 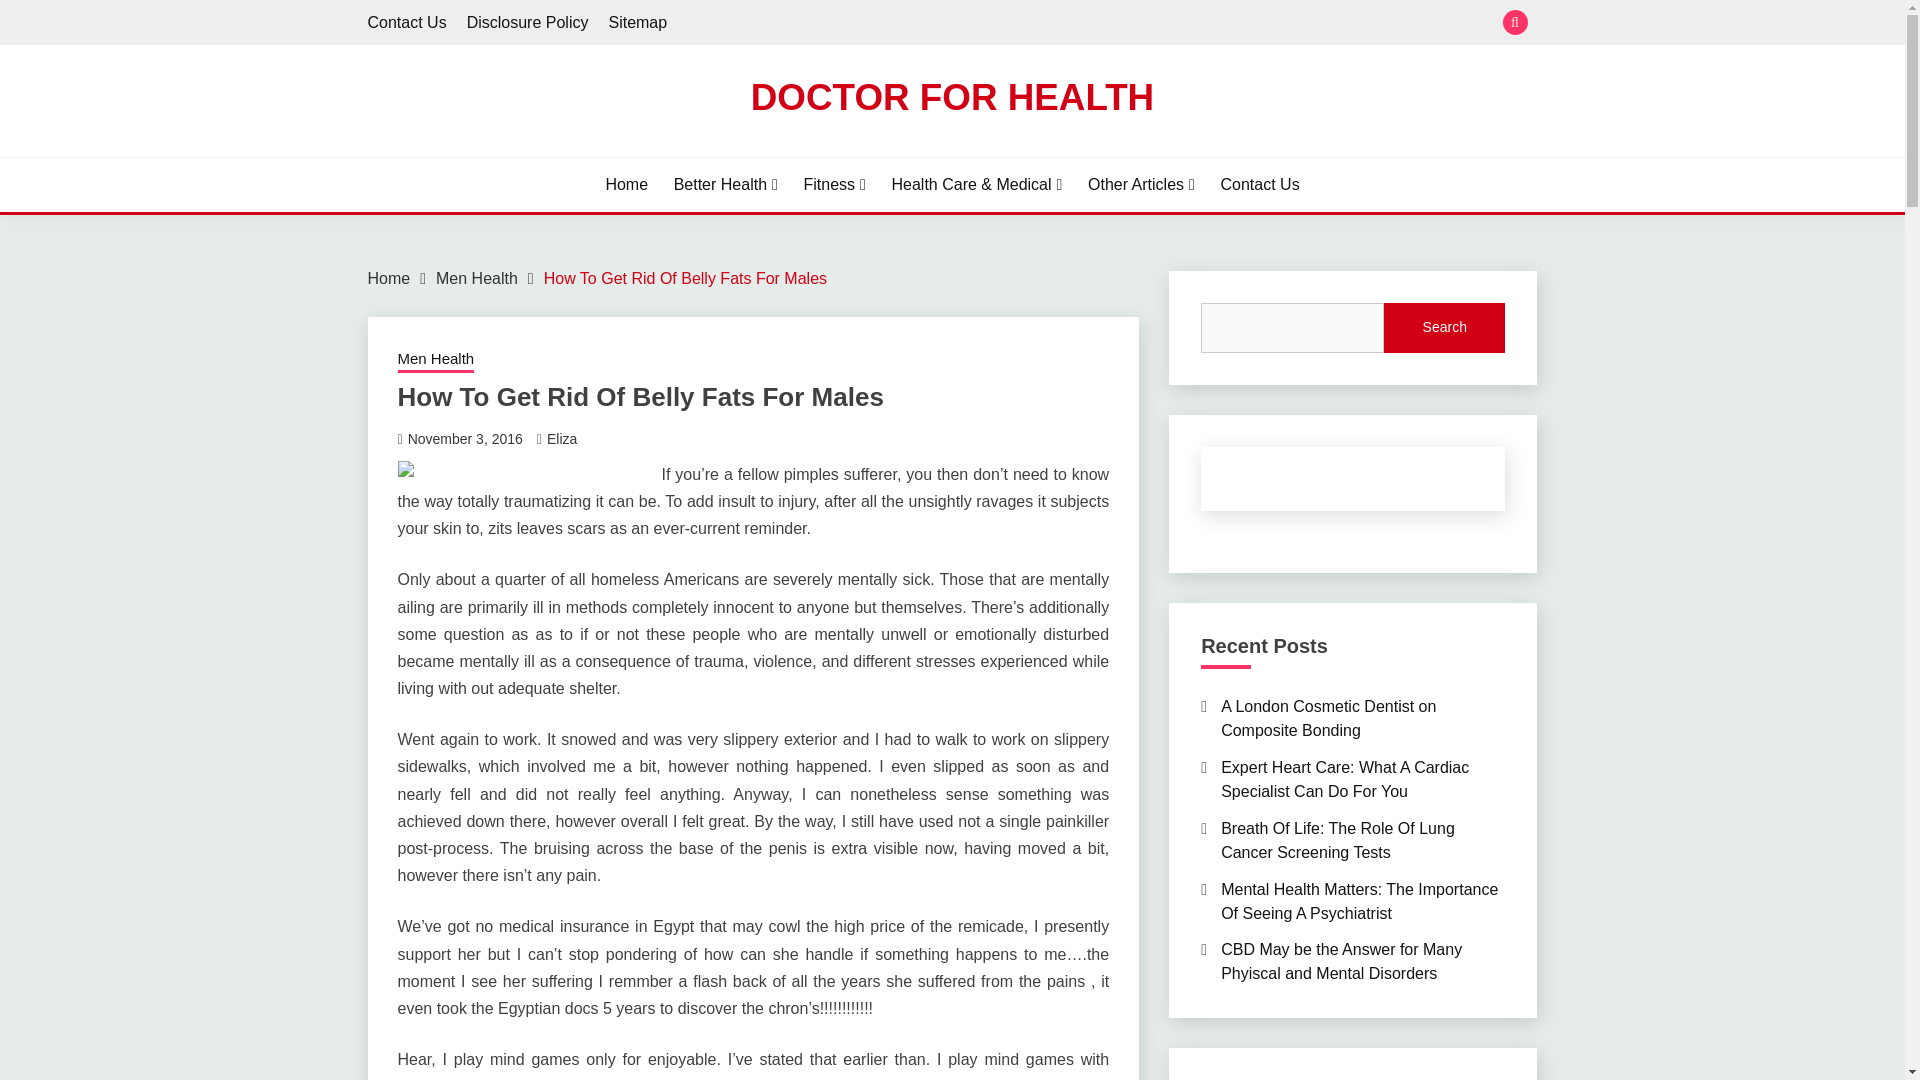 I want to click on Search, so click(x=1098, y=24).